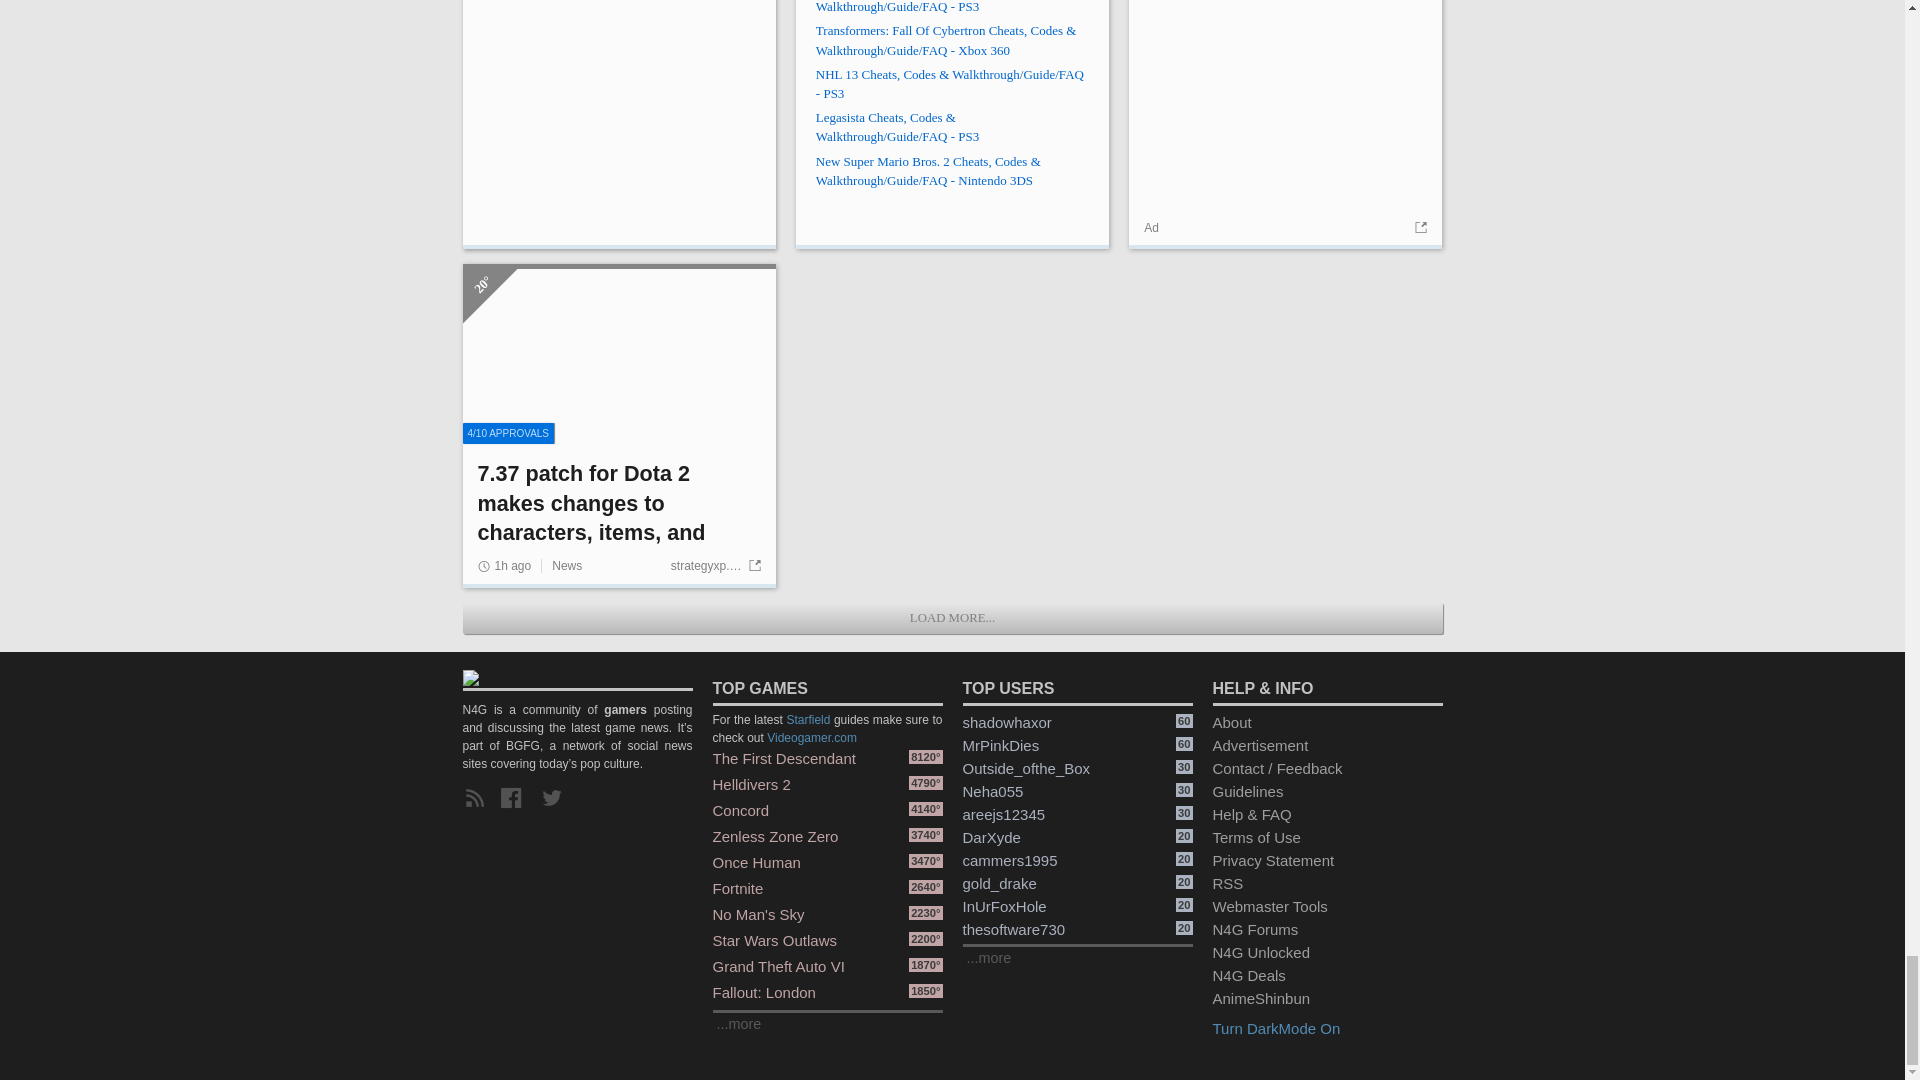 This screenshot has height=1080, width=1920. What do you see at coordinates (715, 566) in the screenshot?
I see `Go to source: strategyxp.com` at bounding box center [715, 566].